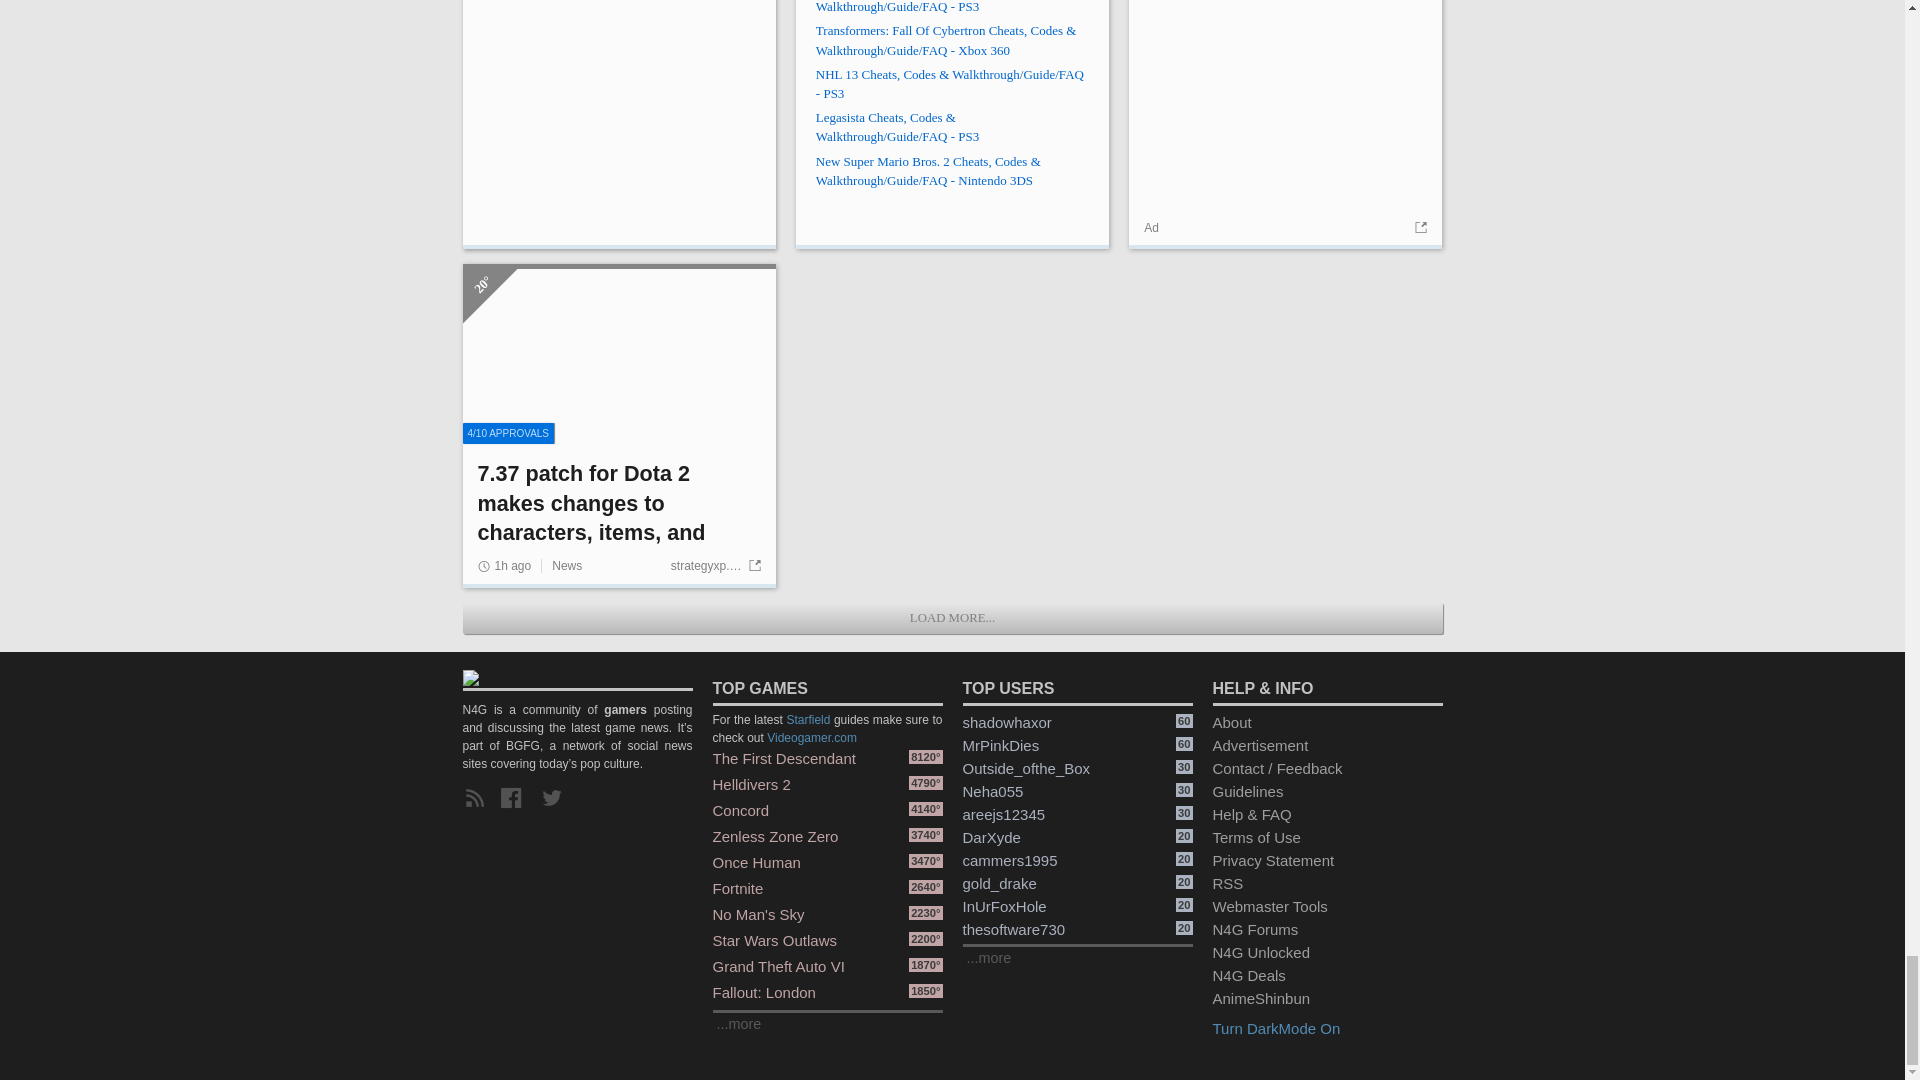 This screenshot has height=1080, width=1920. What do you see at coordinates (715, 566) in the screenshot?
I see `Go to source: strategyxp.com` at bounding box center [715, 566].